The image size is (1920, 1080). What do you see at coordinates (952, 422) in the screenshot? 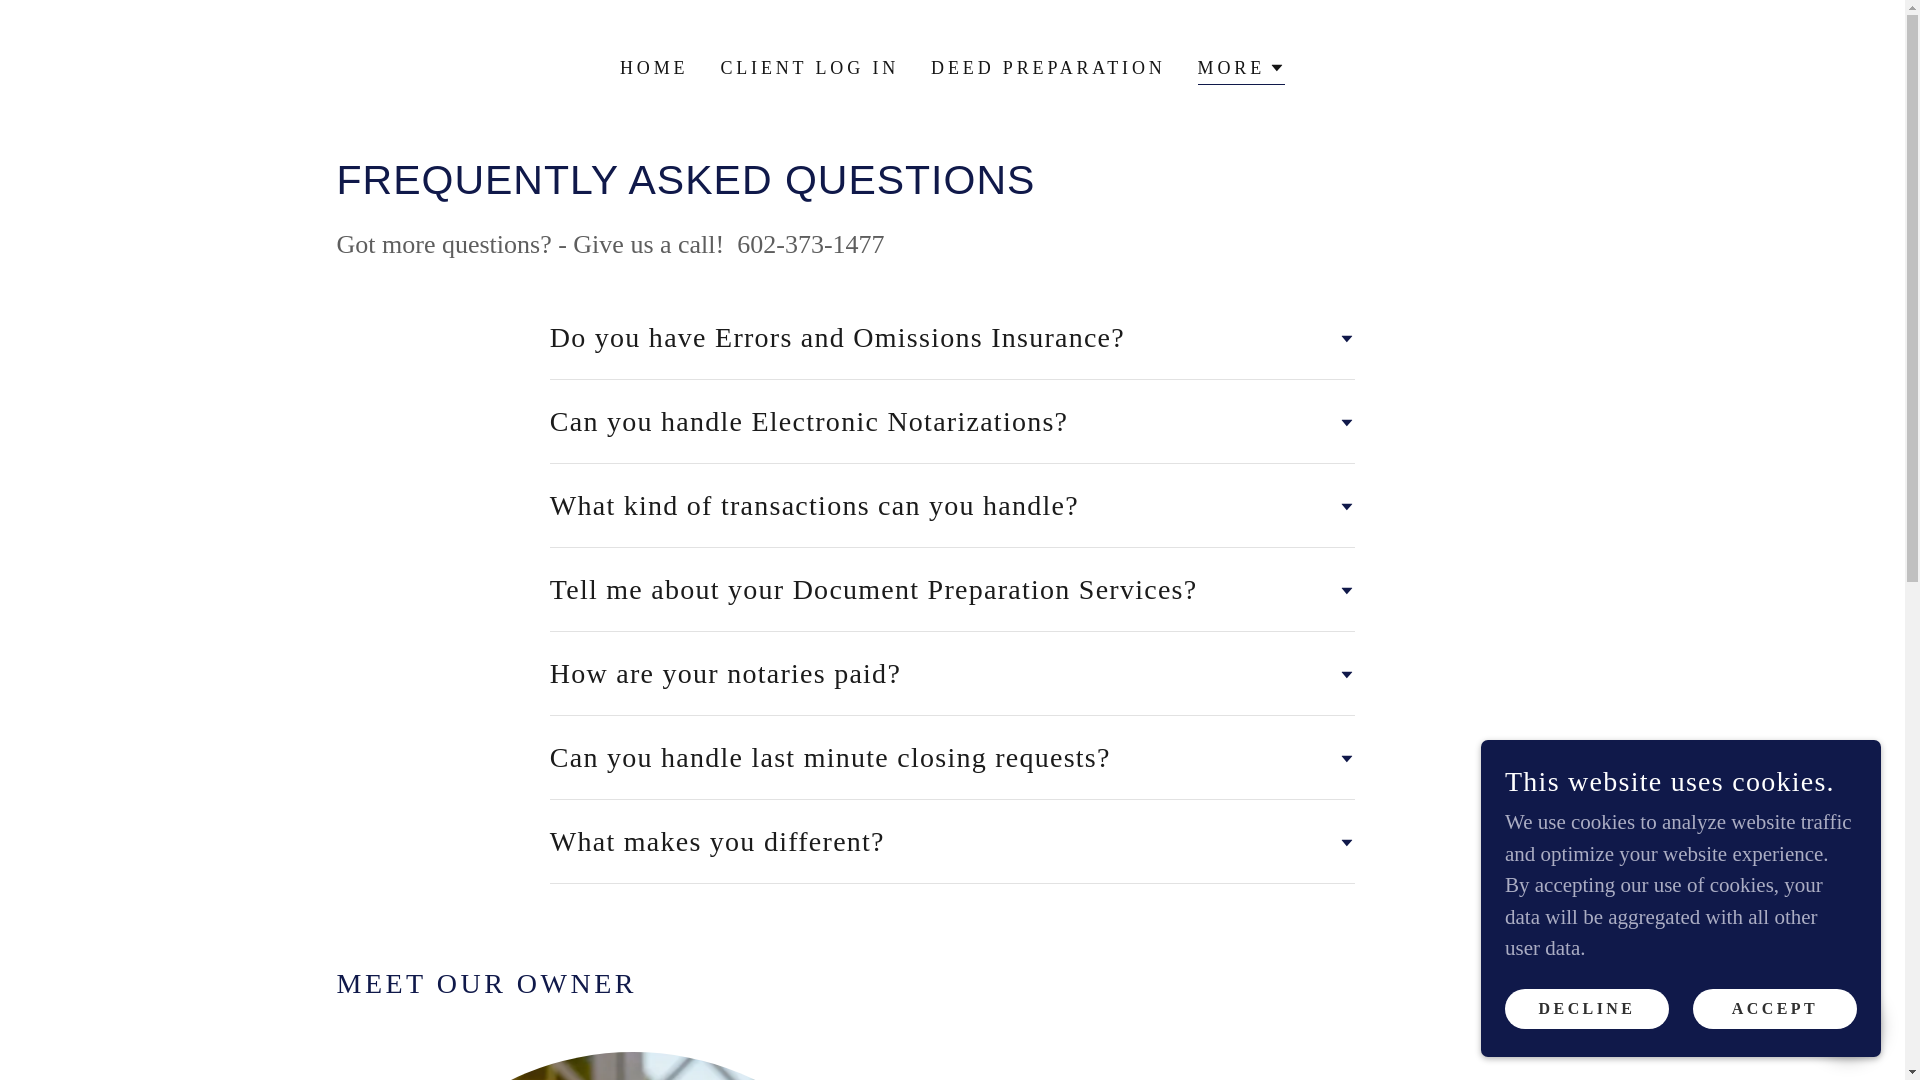
I see `Can you handle Electronic Notarizations?` at bounding box center [952, 422].